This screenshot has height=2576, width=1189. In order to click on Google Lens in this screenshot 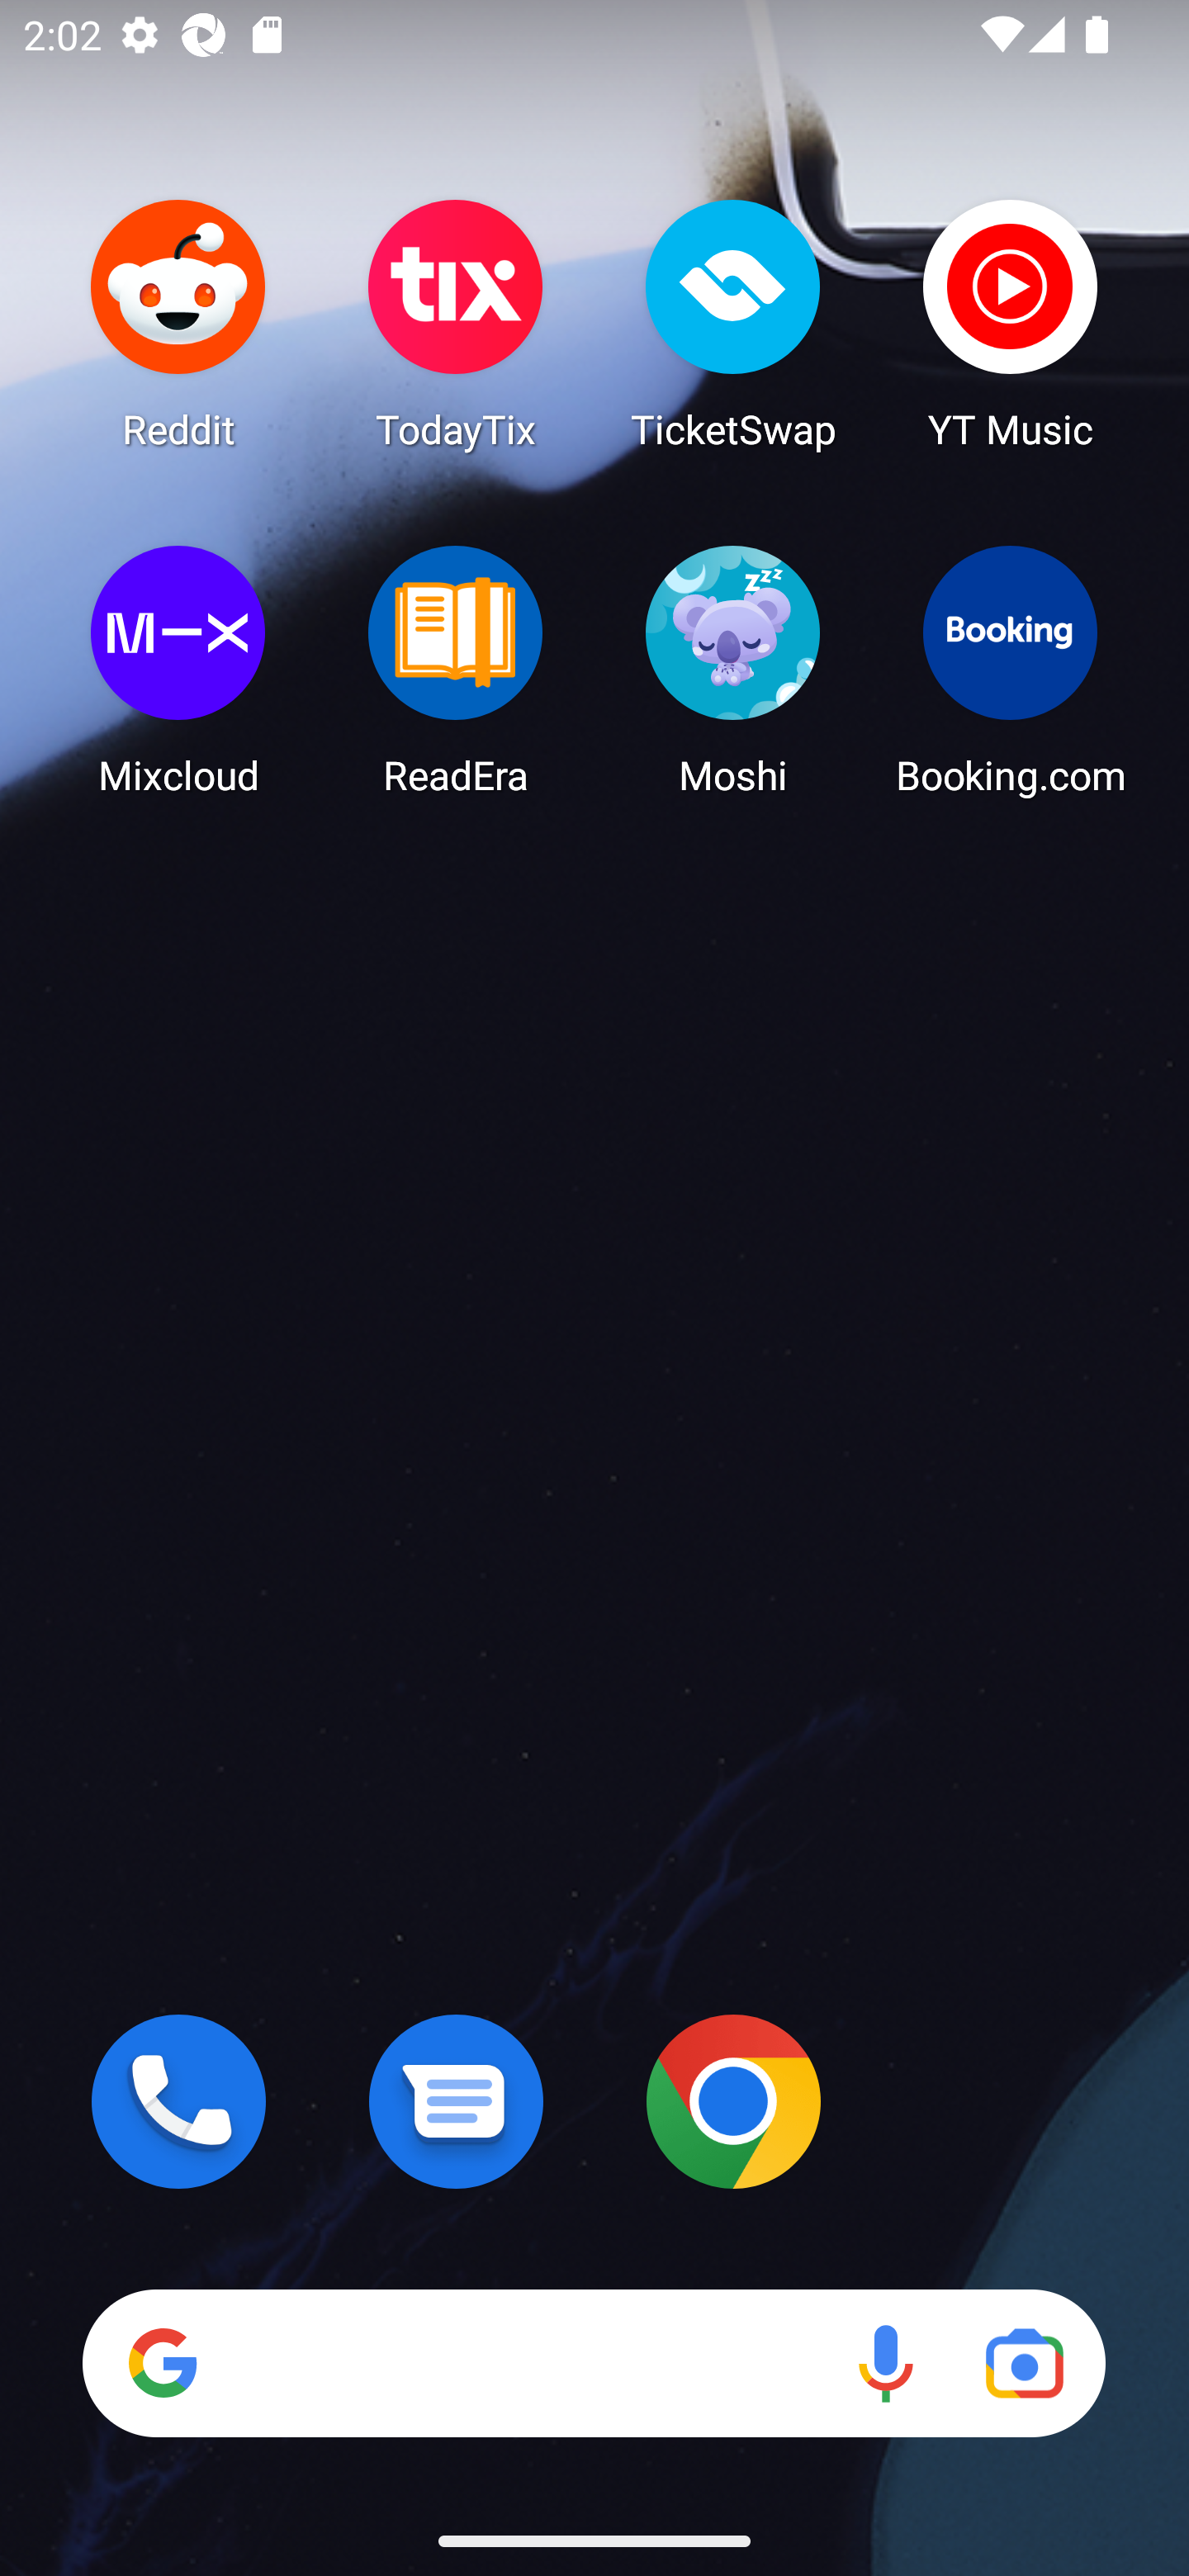, I will do `click(1024, 2363)`.